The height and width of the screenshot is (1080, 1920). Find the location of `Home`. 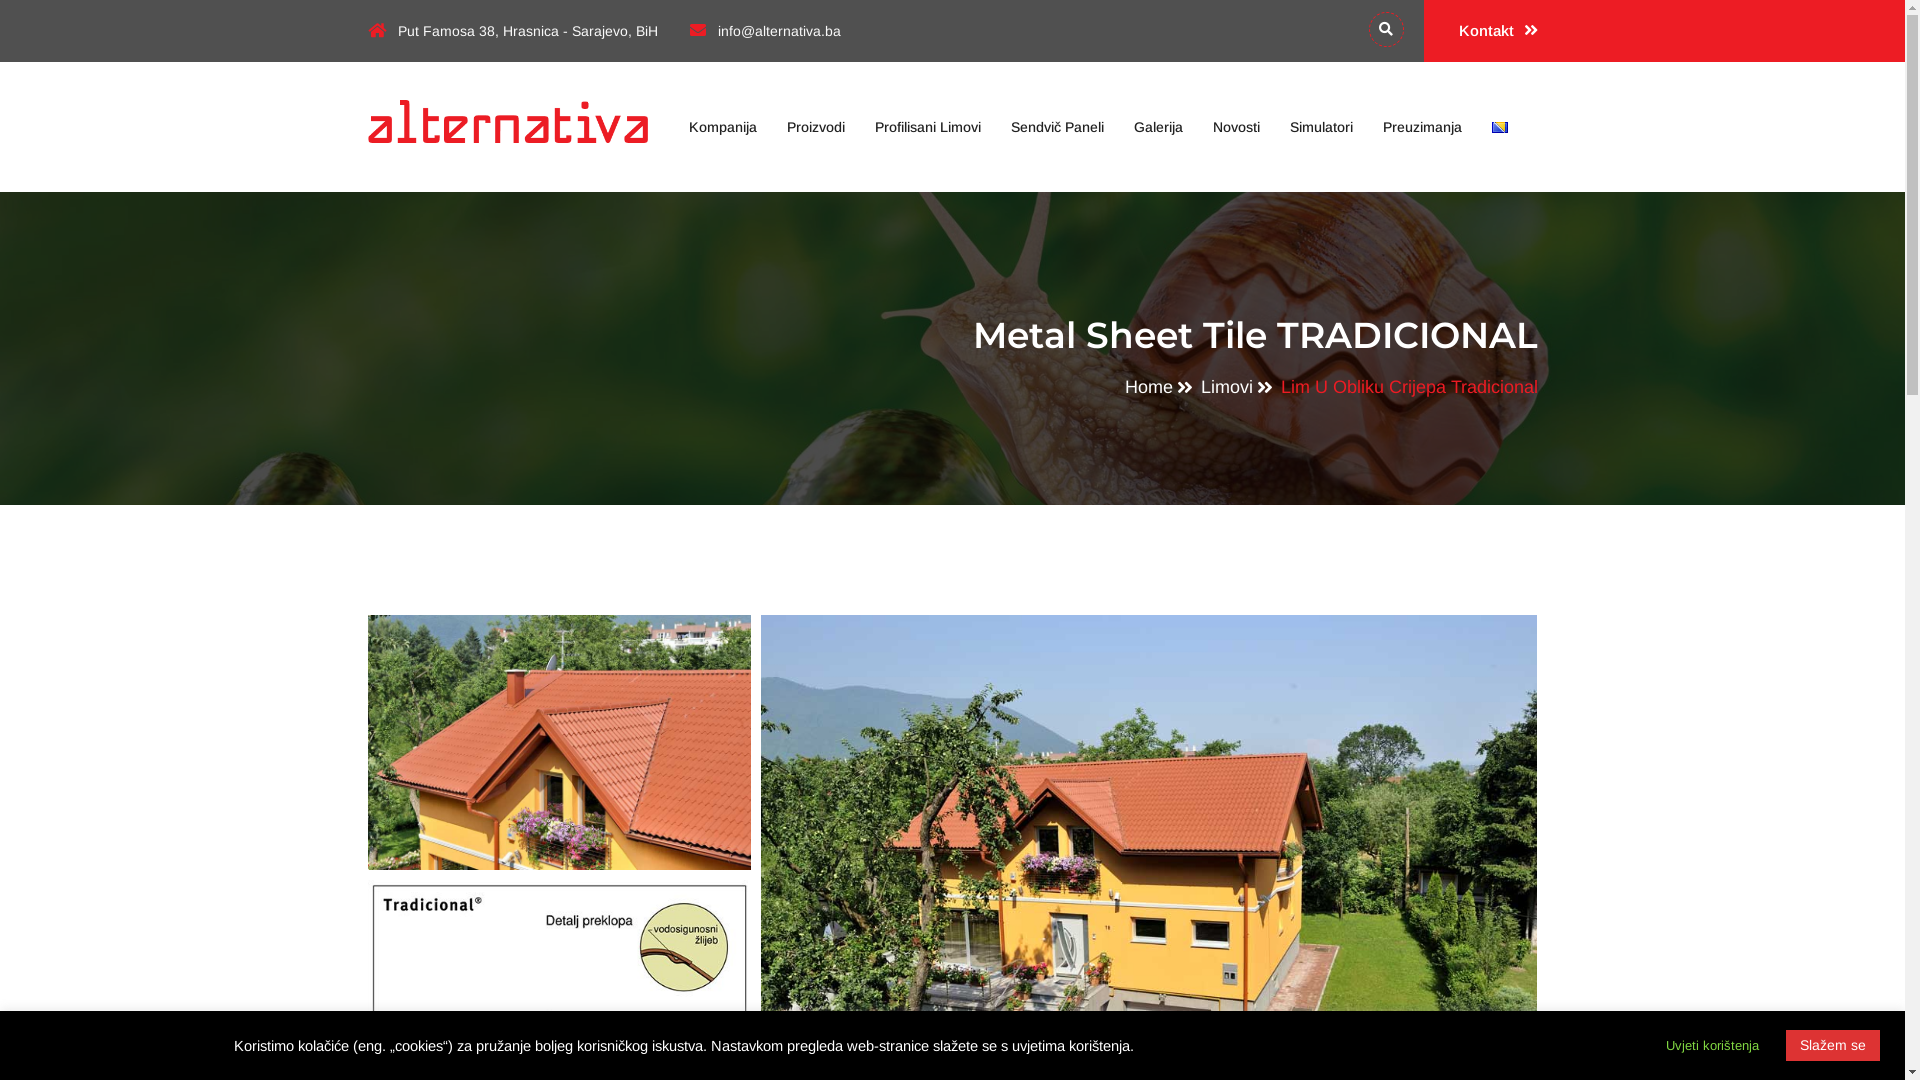

Home is located at coordinates (1148, 386).